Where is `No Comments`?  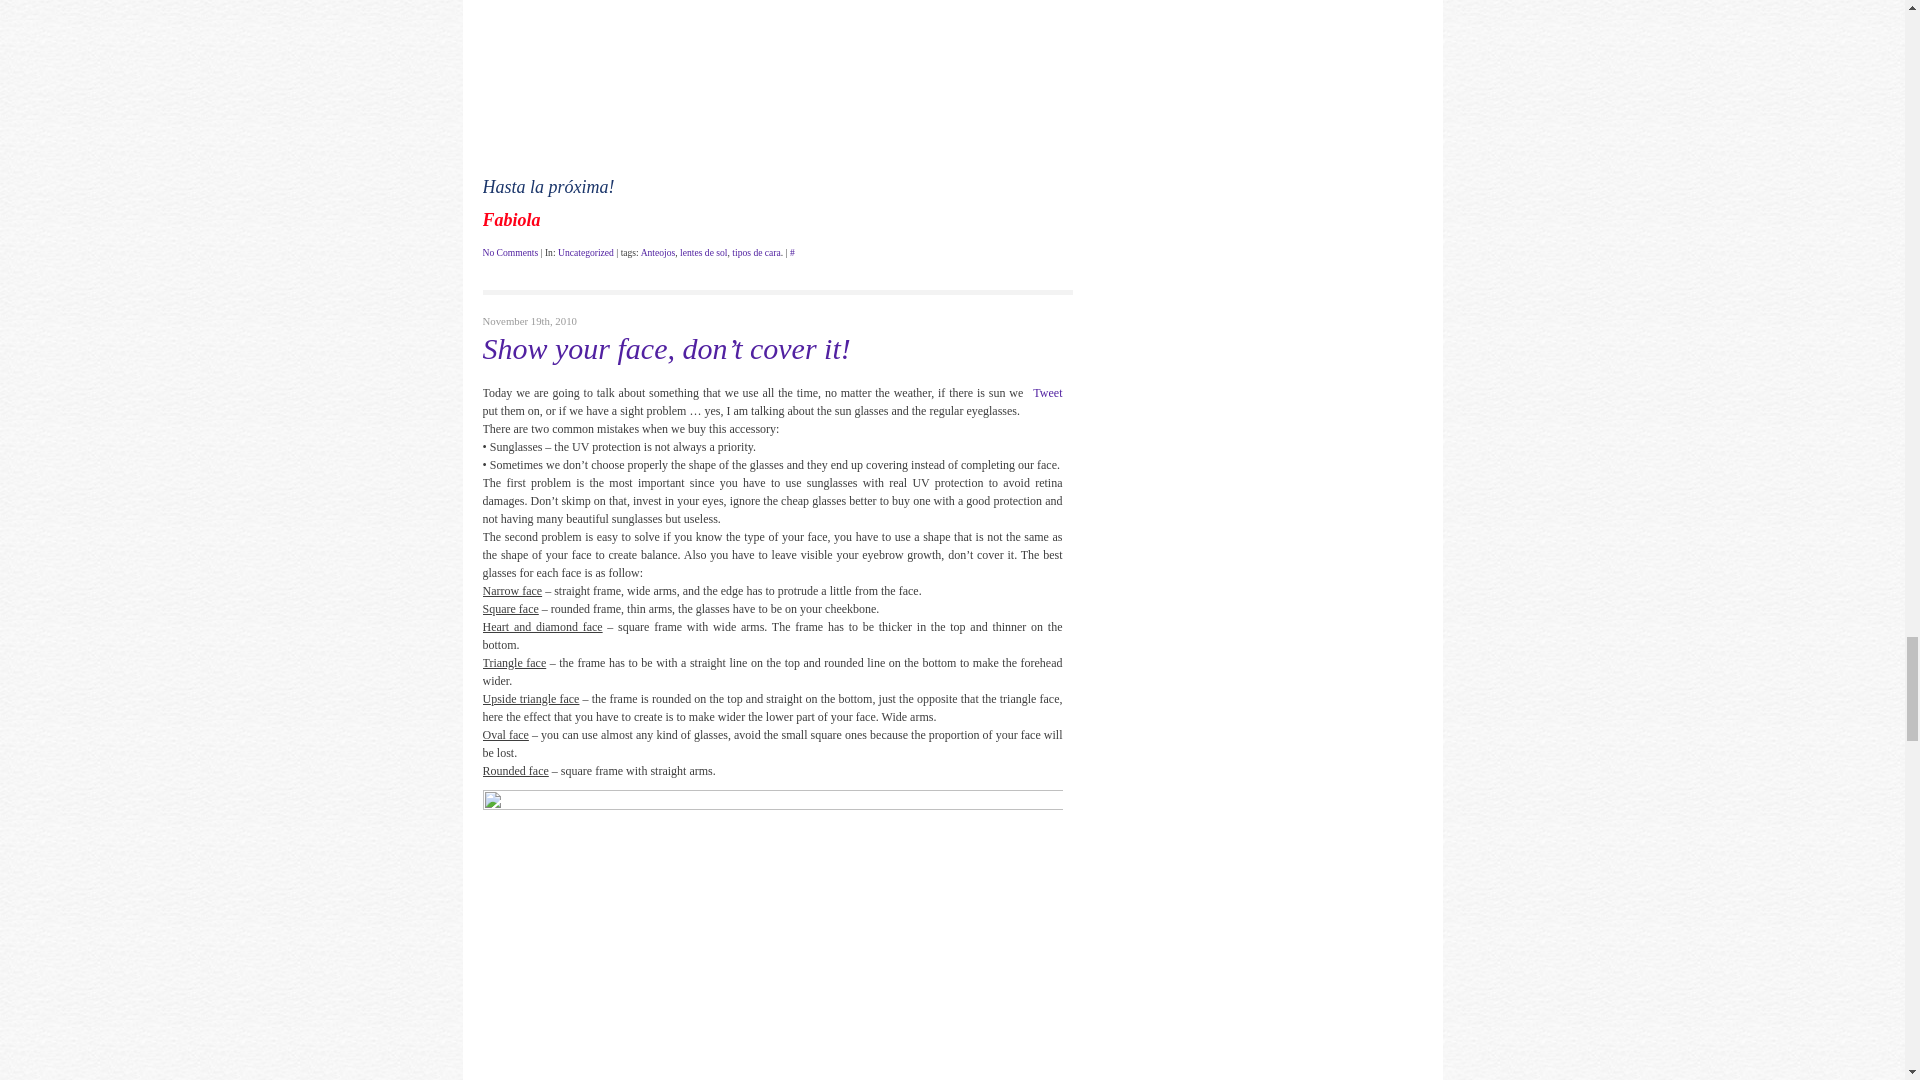
No Comments is located at coordinates (509, 252).